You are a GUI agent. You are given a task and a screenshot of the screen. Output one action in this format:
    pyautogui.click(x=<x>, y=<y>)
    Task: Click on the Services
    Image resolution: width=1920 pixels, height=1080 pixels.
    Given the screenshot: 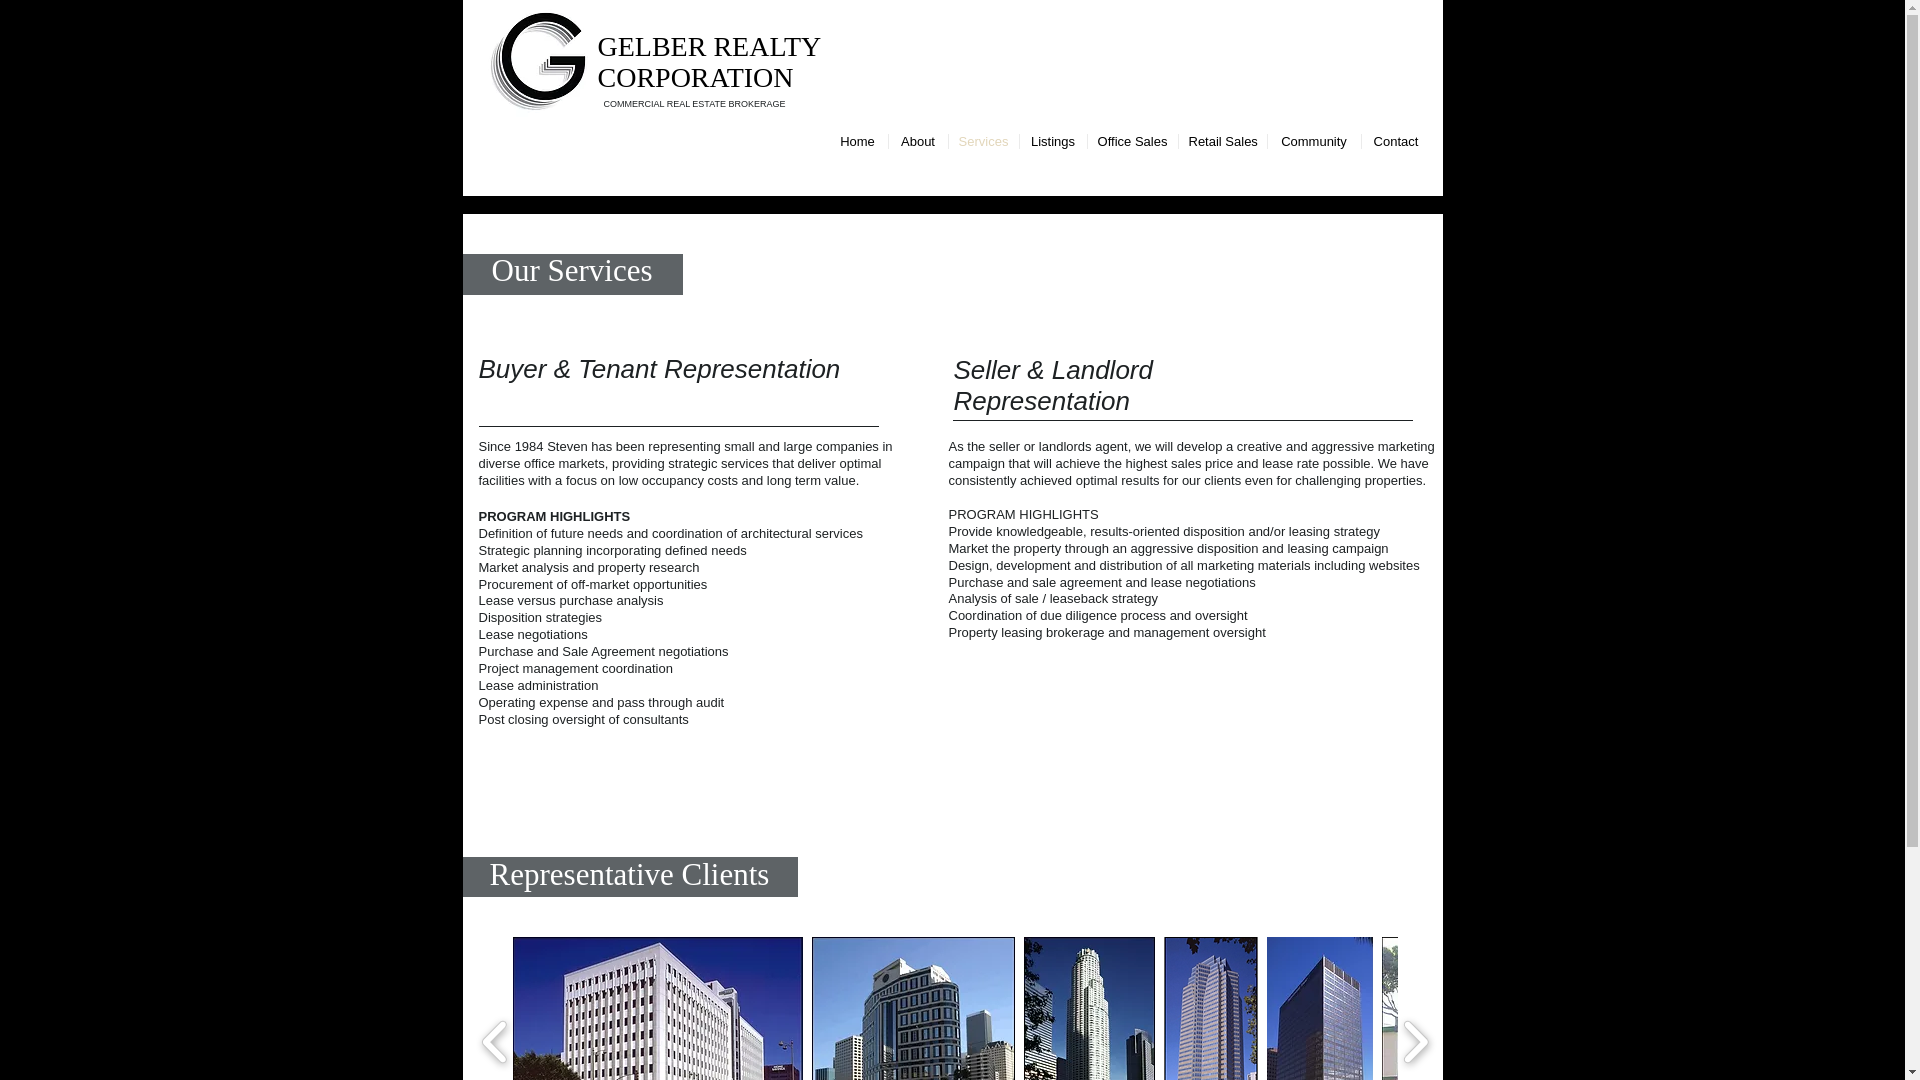 What is the action you would take?
    pyautogui.click(x=982, y=141)
    